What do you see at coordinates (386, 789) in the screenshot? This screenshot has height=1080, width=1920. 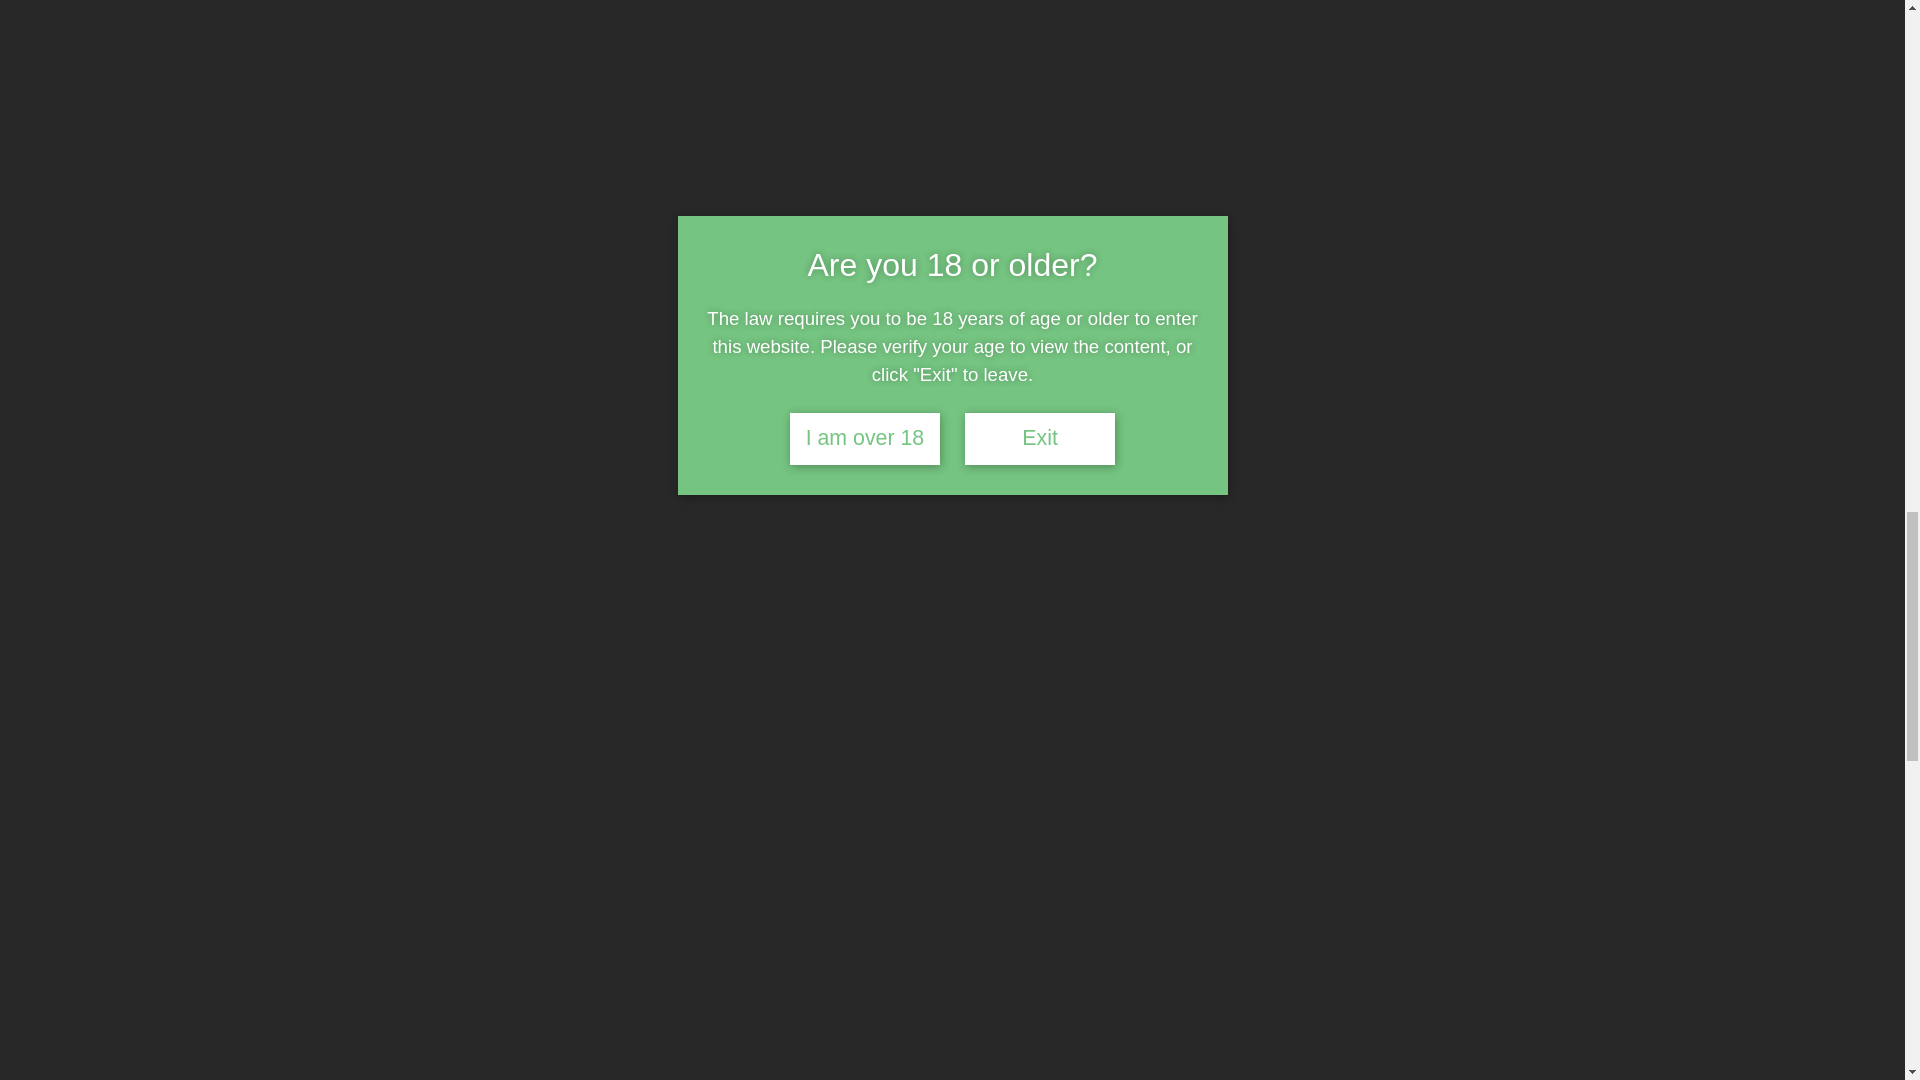 I see `Whatsapp` at bounding box center [386, 789].